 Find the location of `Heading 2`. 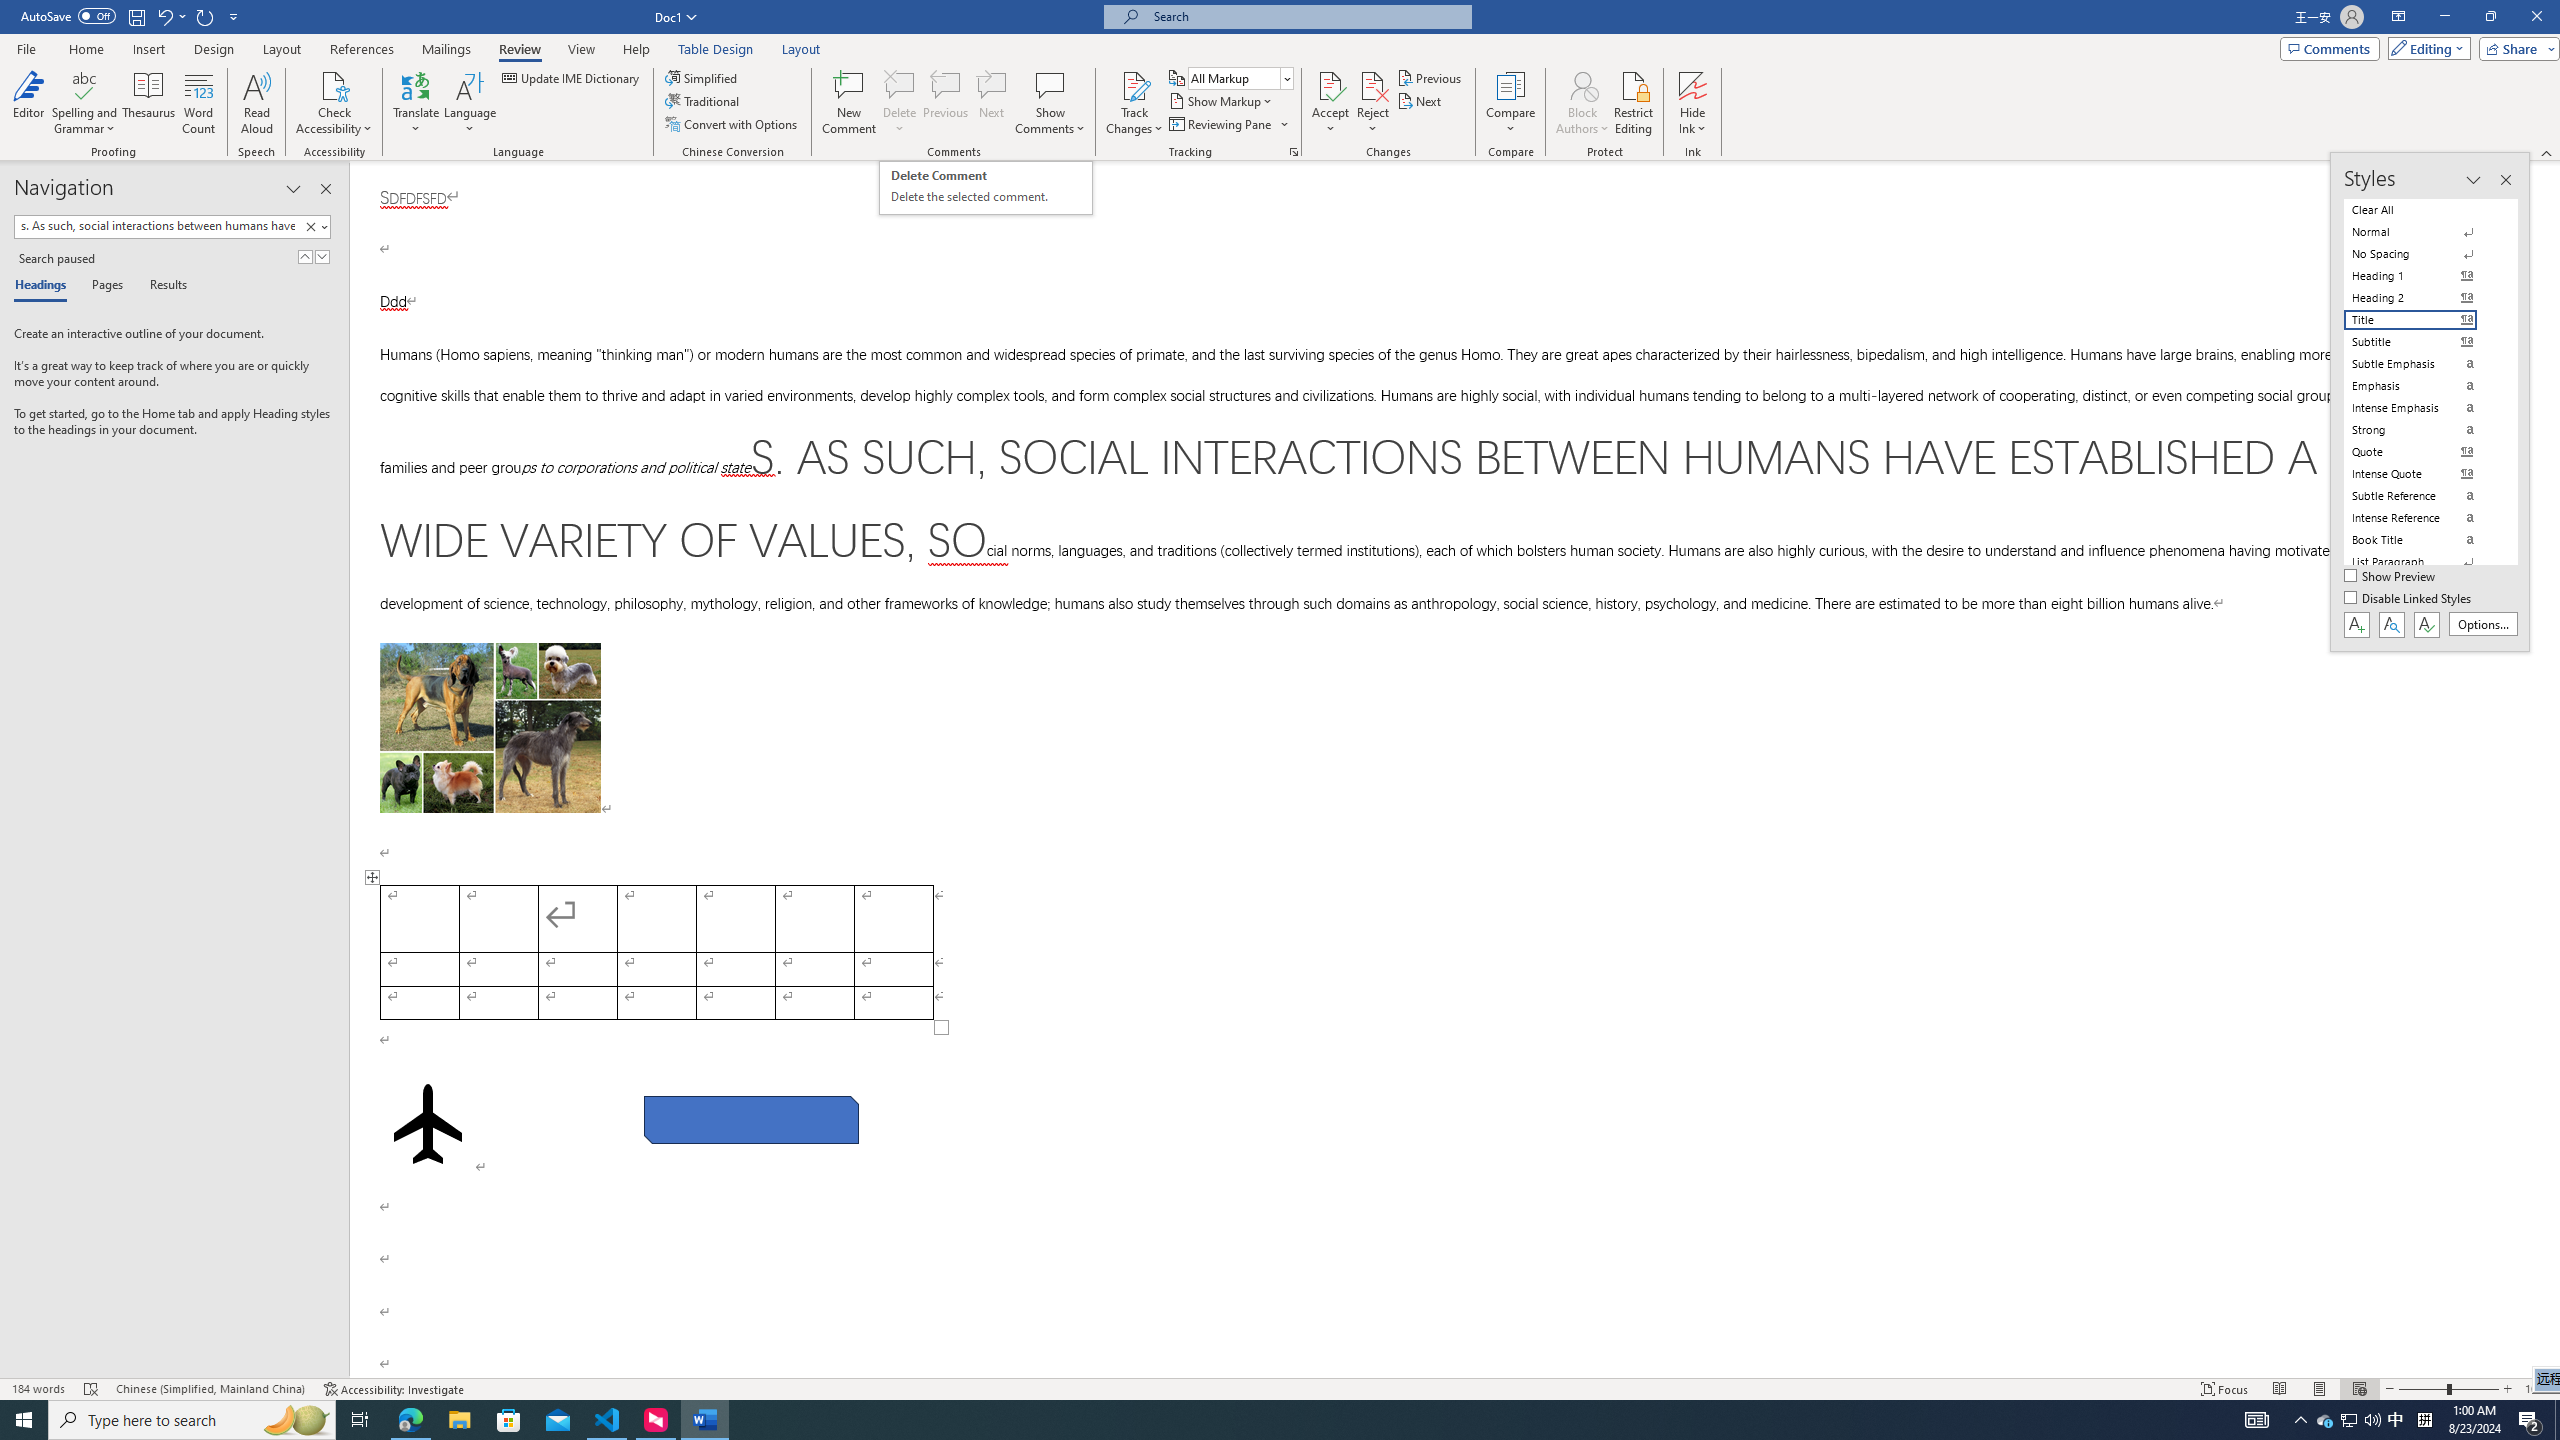

Heading 2 is located at coordinates (2422, 298).